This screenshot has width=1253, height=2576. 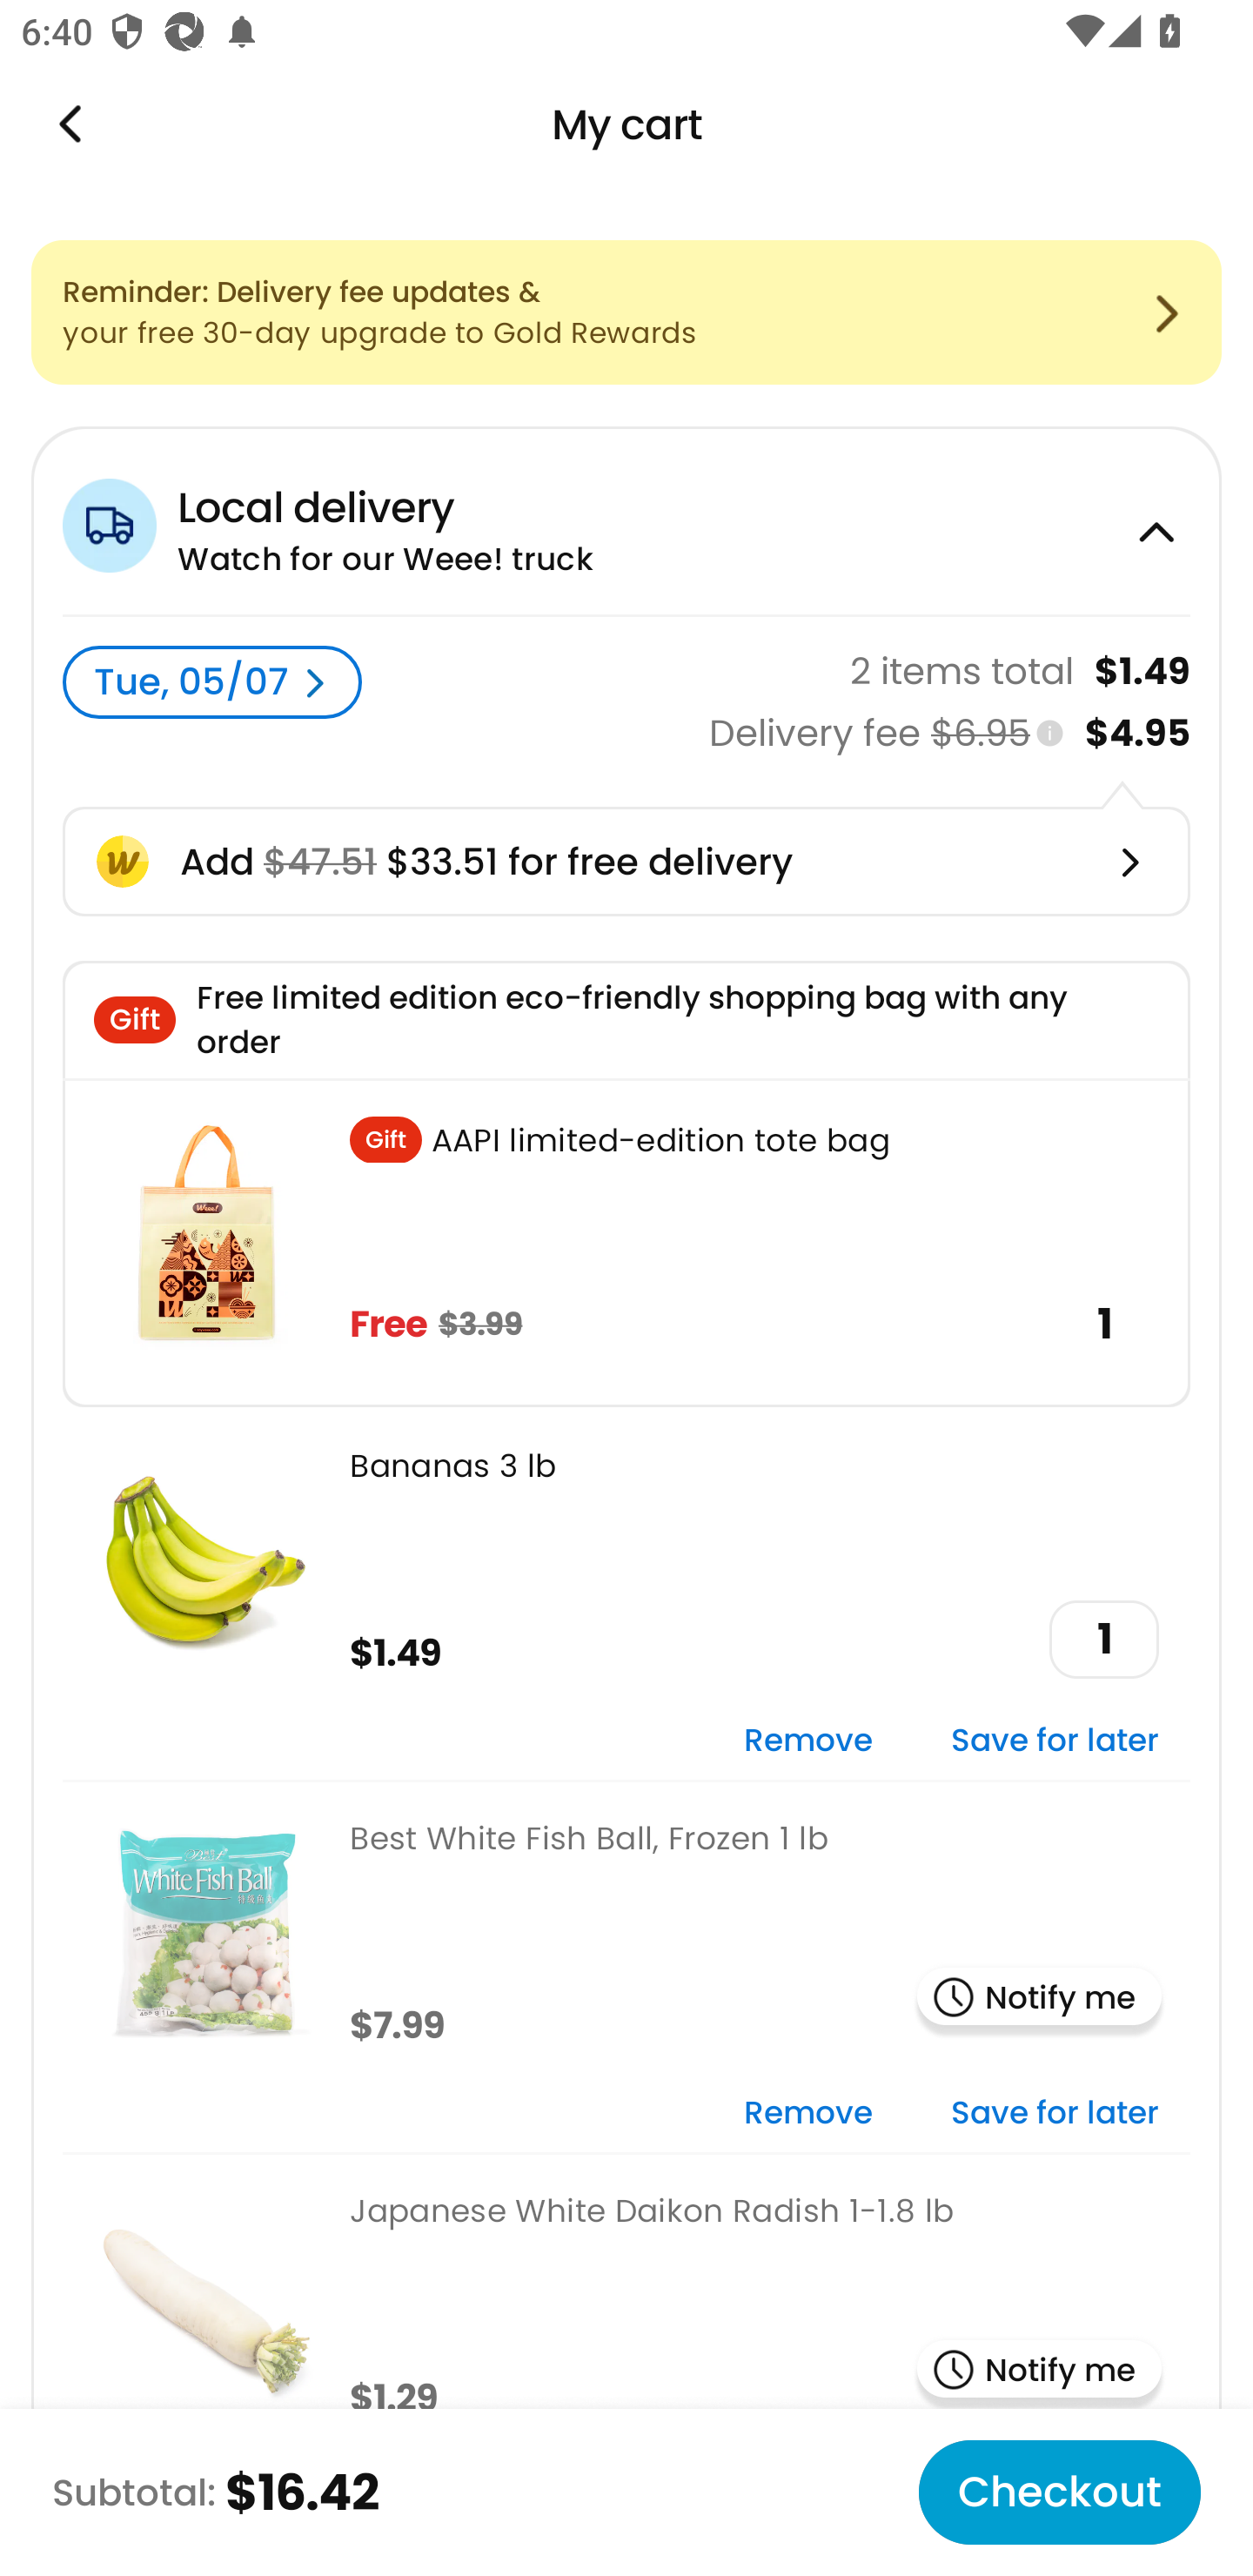 What do you see at coordinates (626, 1593) in the screenshot?
I see `Bananas 3 lb $1.49 1 Remove Save for later` at bounding box center [626, 1593].